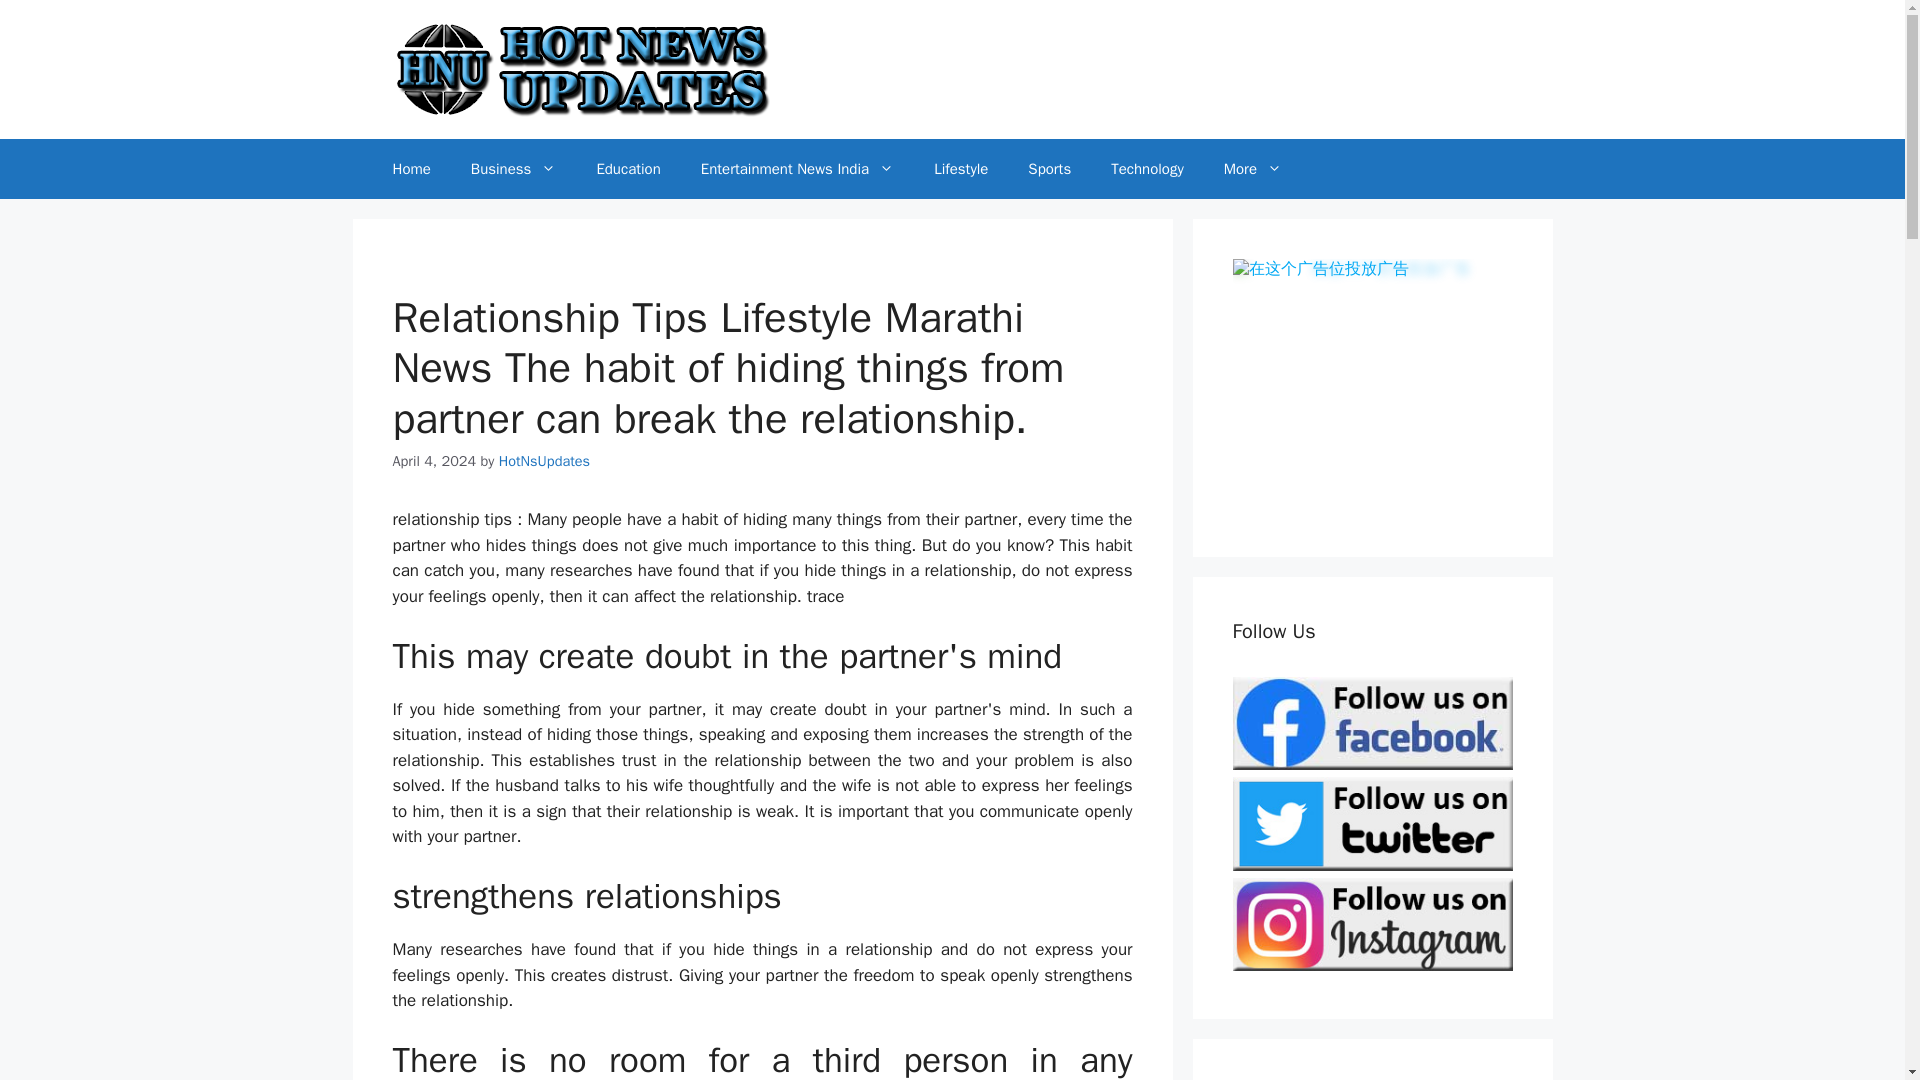 This screenshot has height=1080, width=1920. What do you see at coordinates (960, 168) in the screenshot?
I see `Lifestyle` at bounding box center [960, 168].